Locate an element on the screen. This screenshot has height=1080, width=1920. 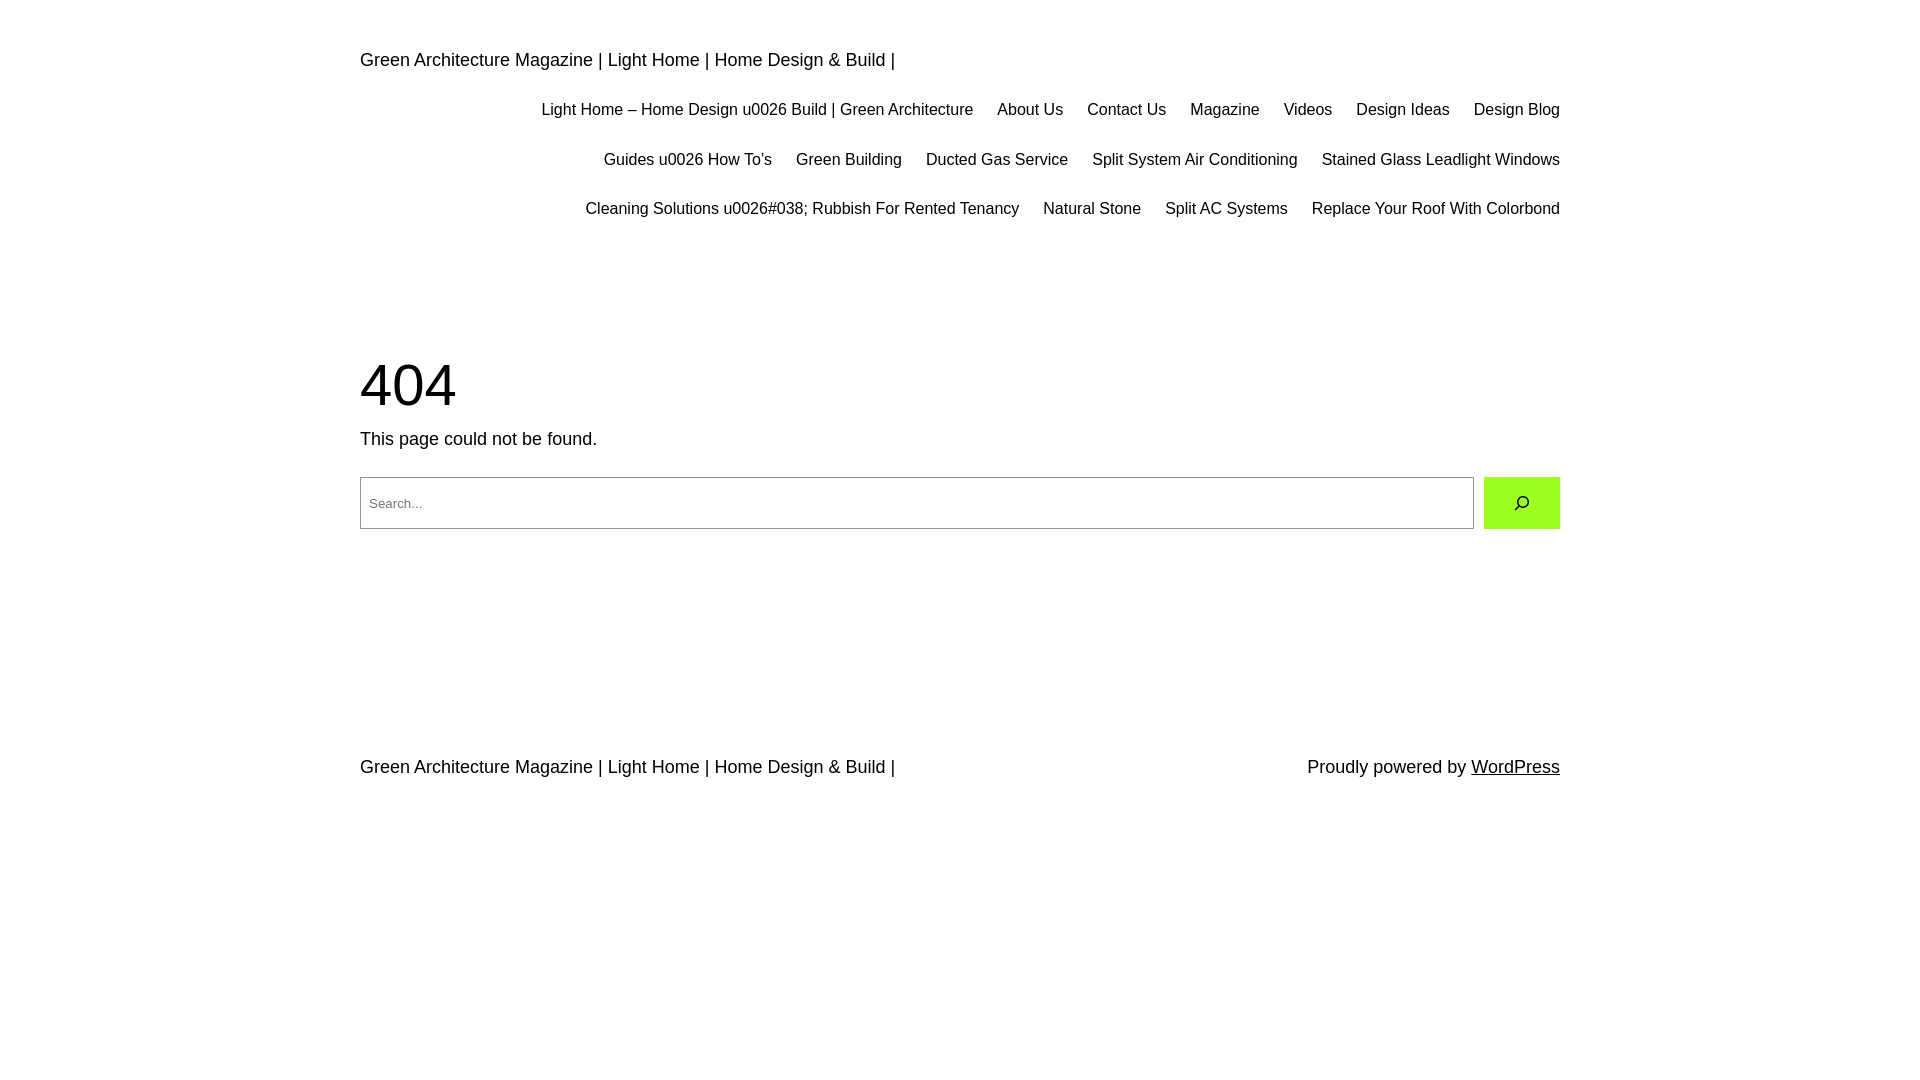
Design Blog is located at coordinates (1517, 110).